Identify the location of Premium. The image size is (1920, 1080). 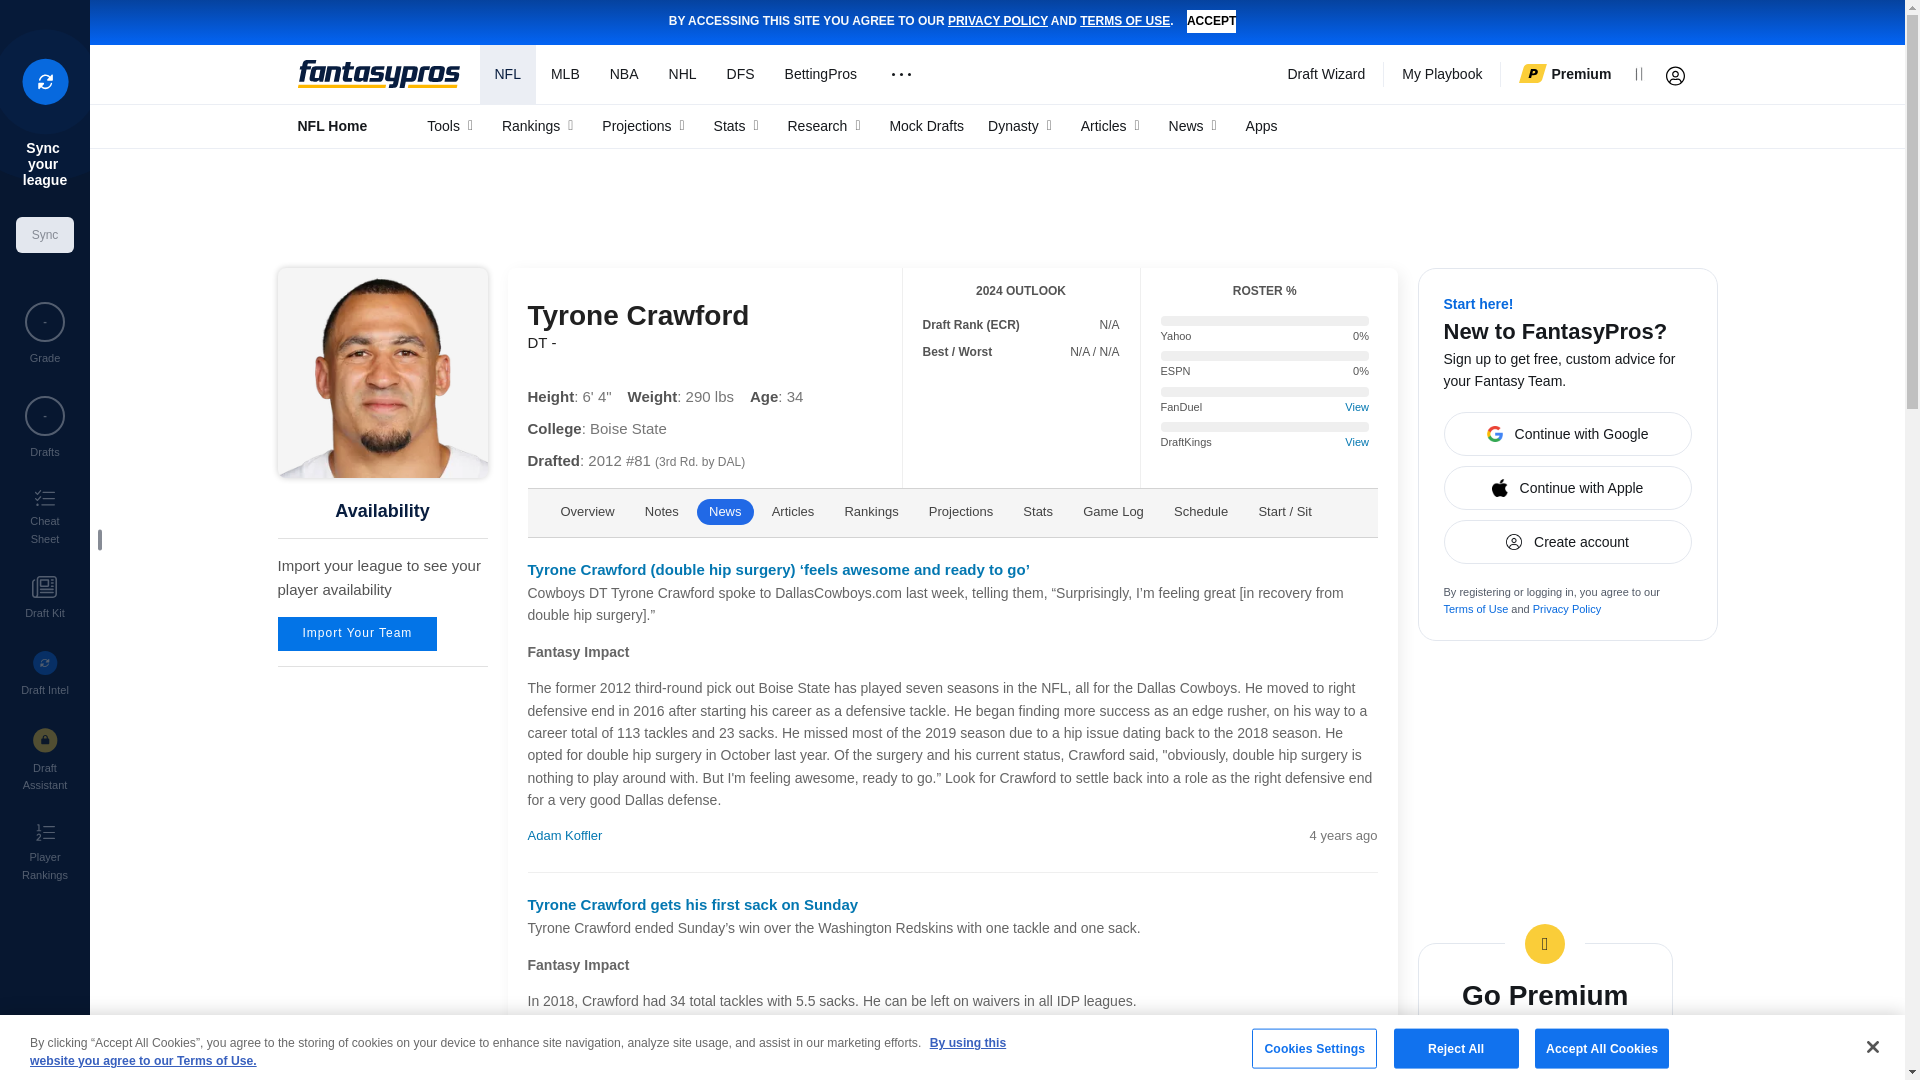
(1564, 74).